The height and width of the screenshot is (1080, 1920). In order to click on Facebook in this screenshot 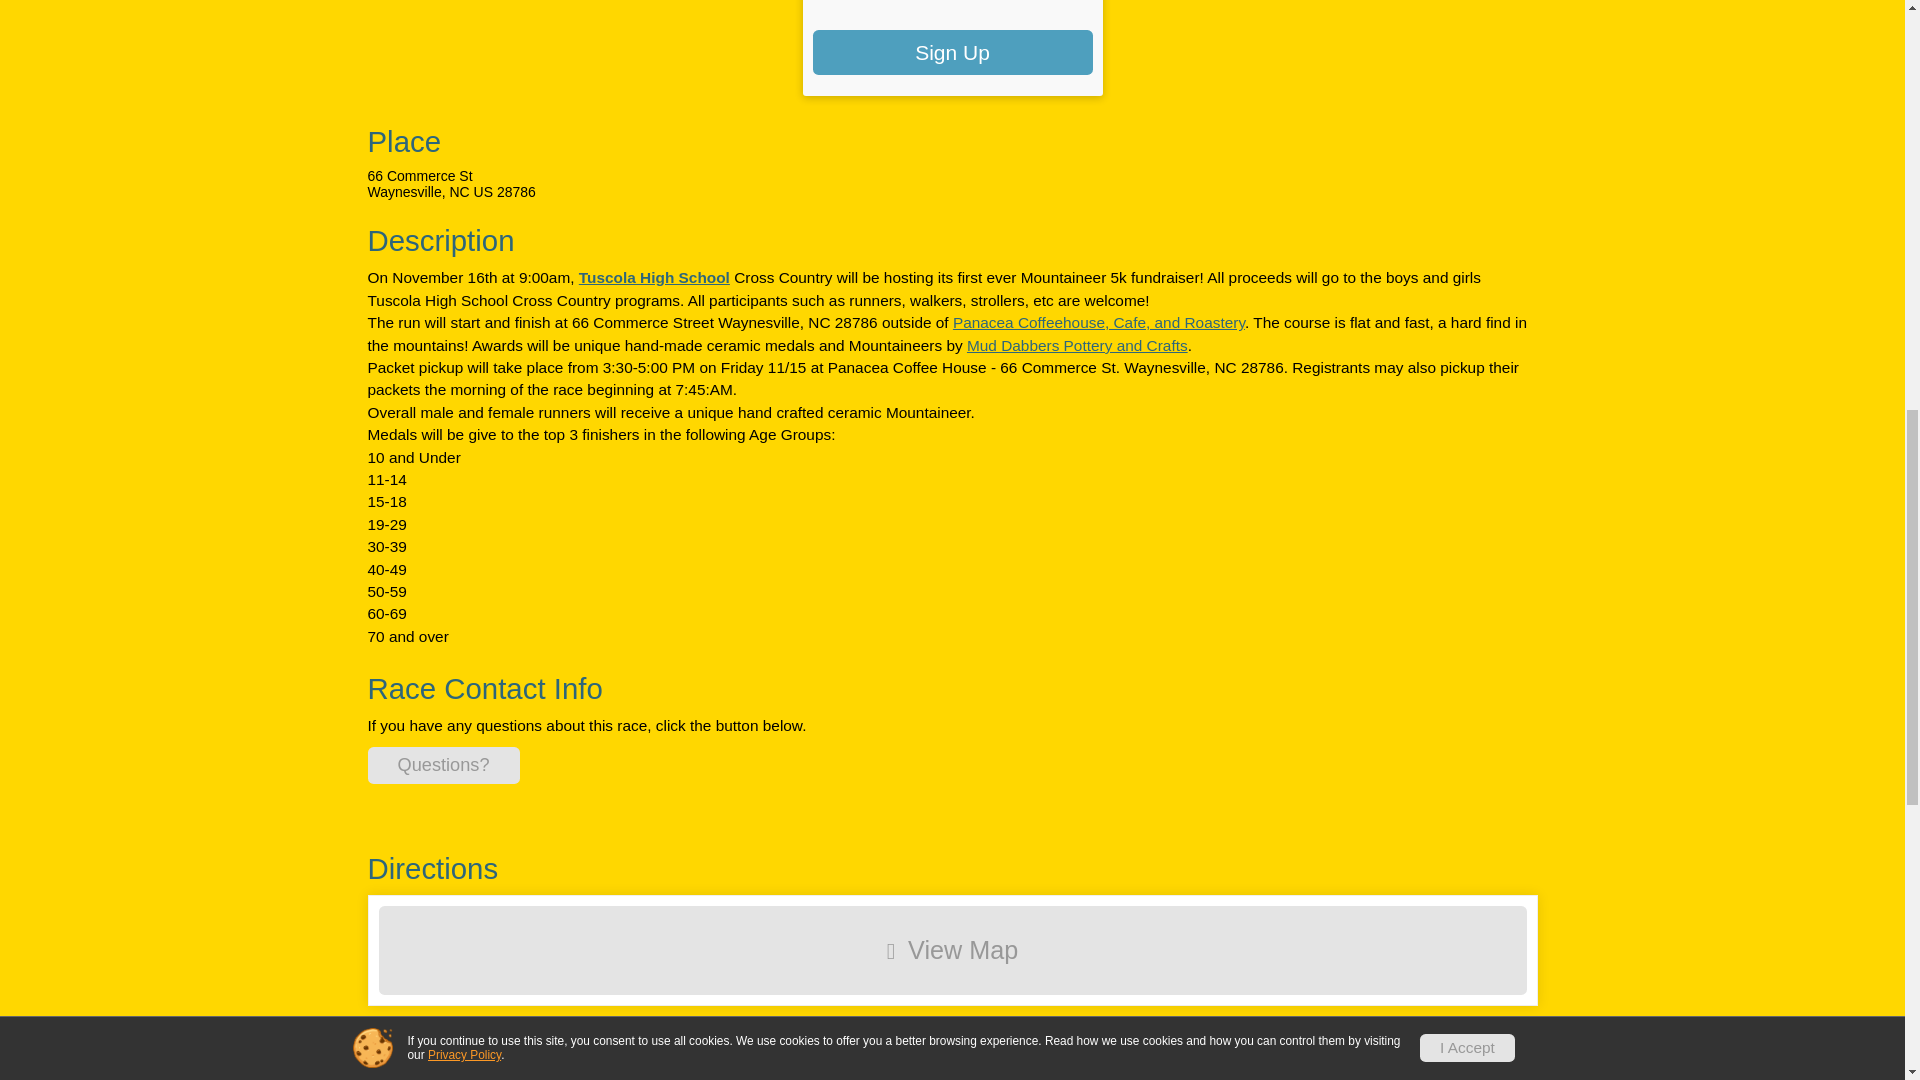, I will do `click(676, 1078)`.